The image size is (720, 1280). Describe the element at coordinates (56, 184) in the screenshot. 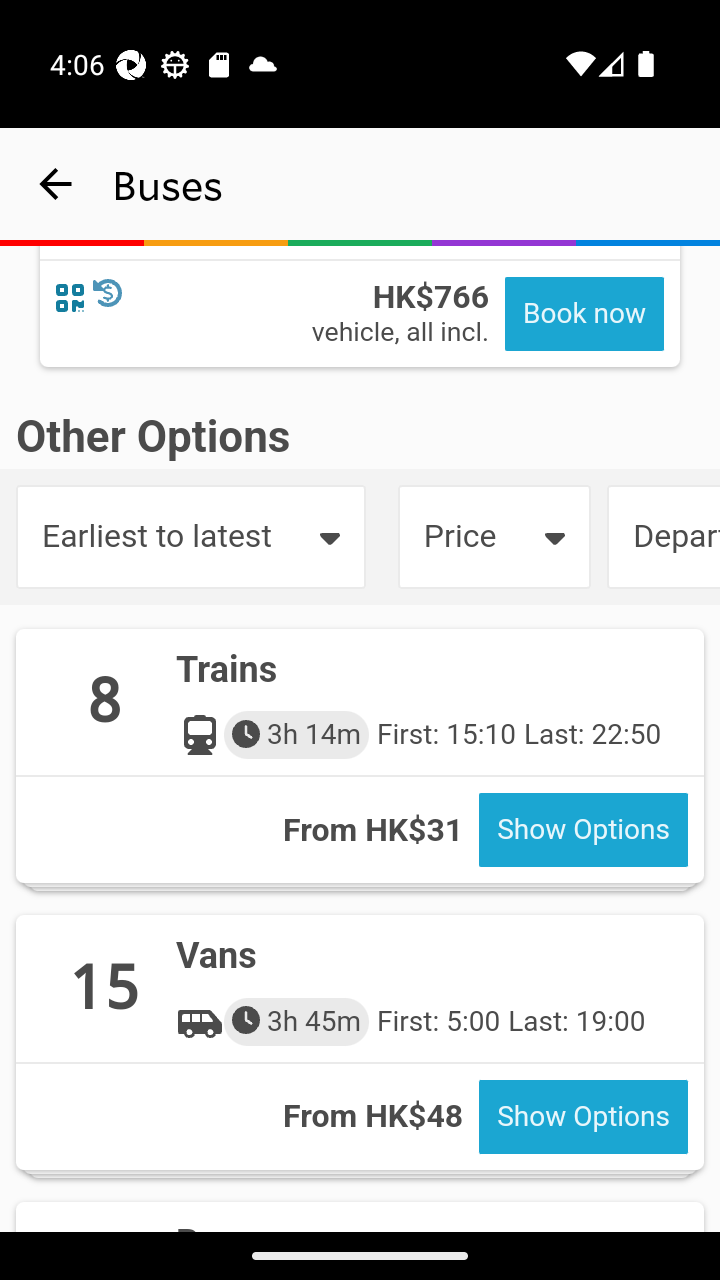

I see `navigation_button` at that location.